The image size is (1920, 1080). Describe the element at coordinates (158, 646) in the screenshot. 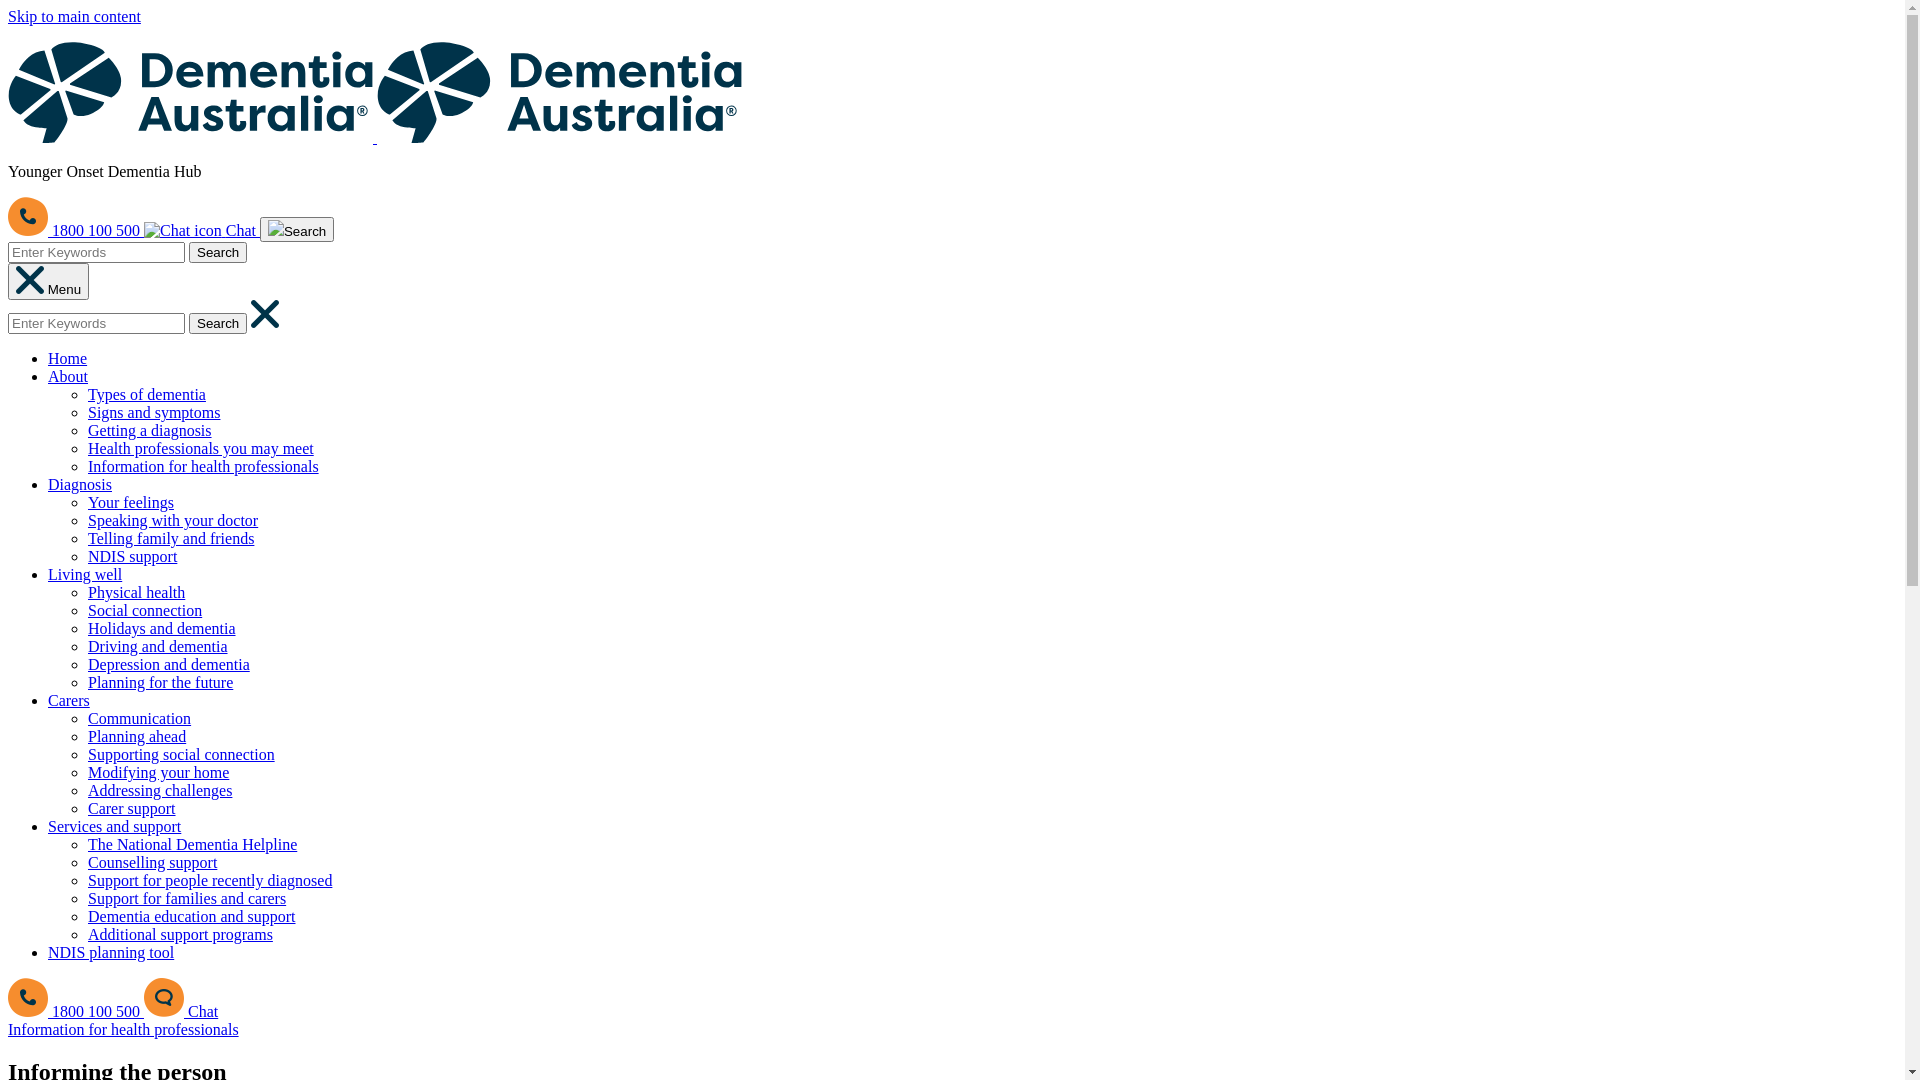

I see `Driving and dementia` at that location.